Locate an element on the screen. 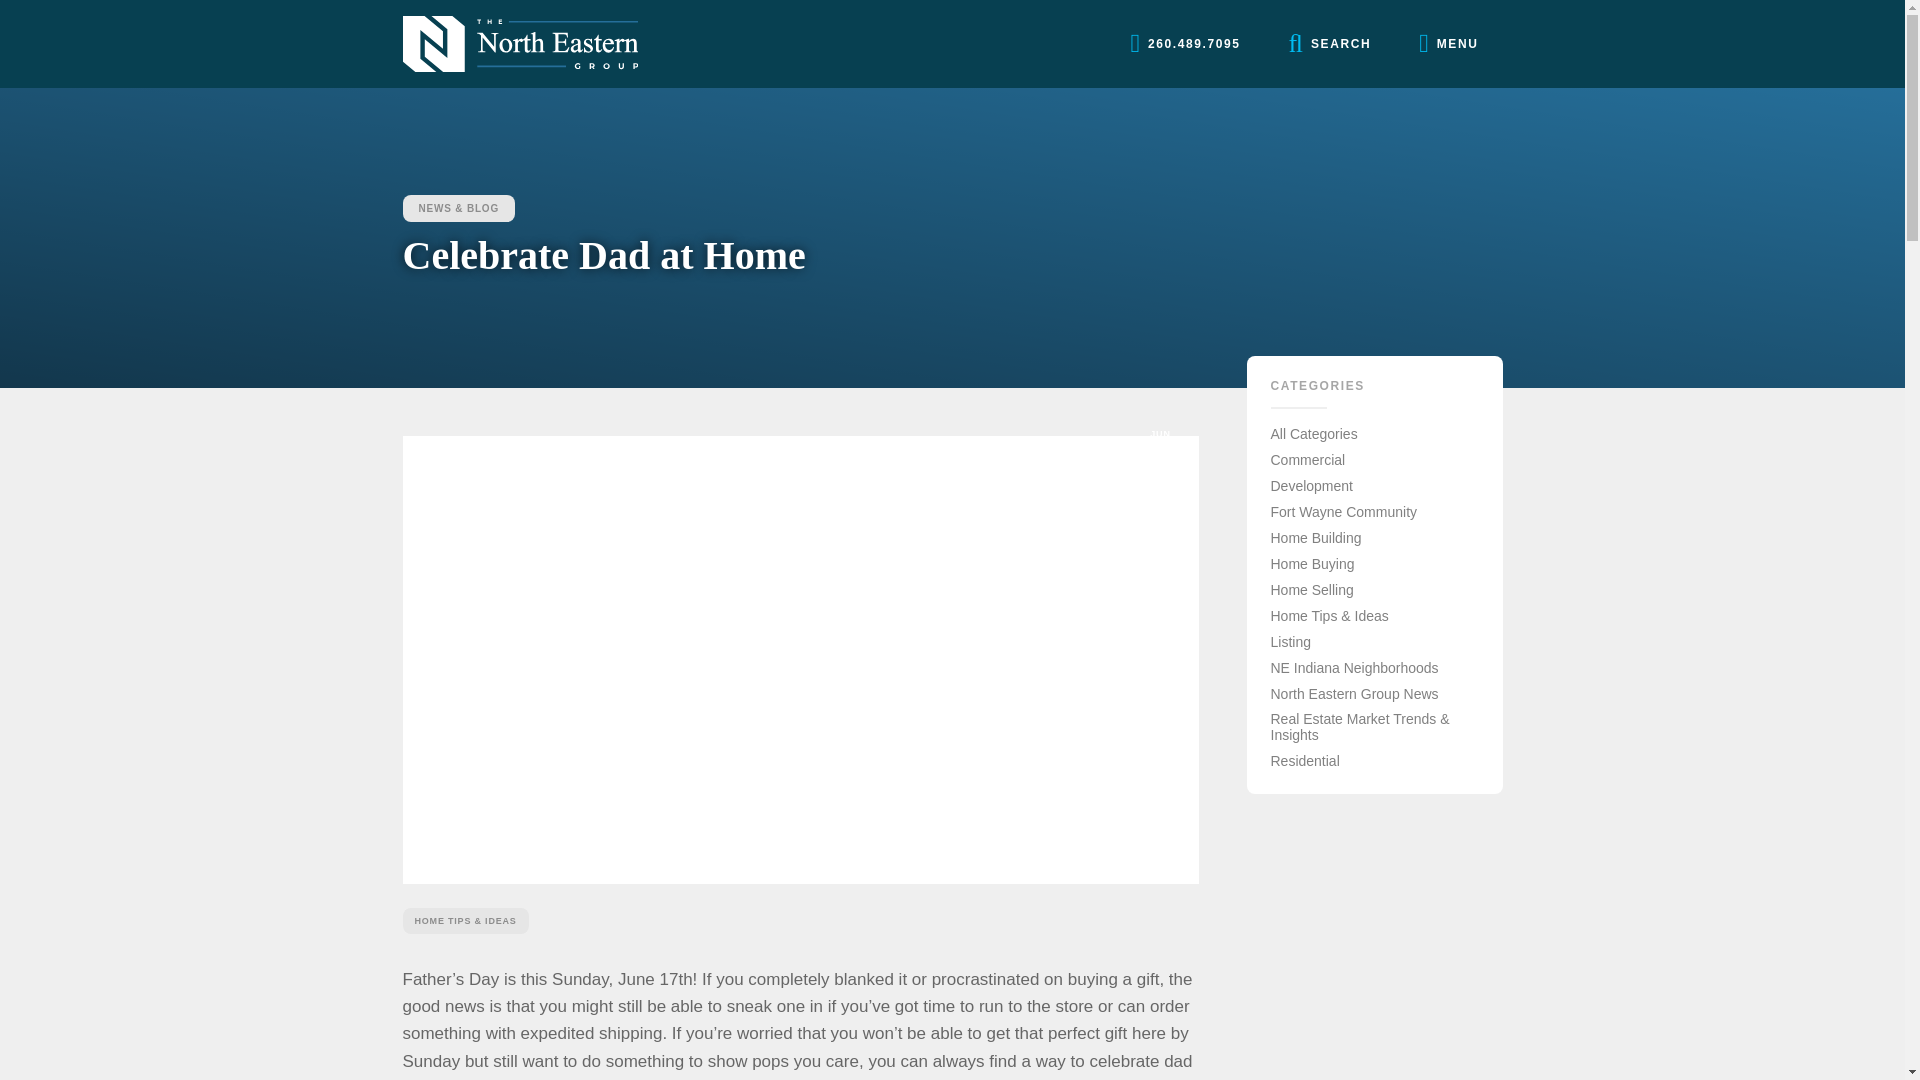 This screenshot has height=1080, width=1920. Fort Wayne Community is located at coordinates (1342, 512).